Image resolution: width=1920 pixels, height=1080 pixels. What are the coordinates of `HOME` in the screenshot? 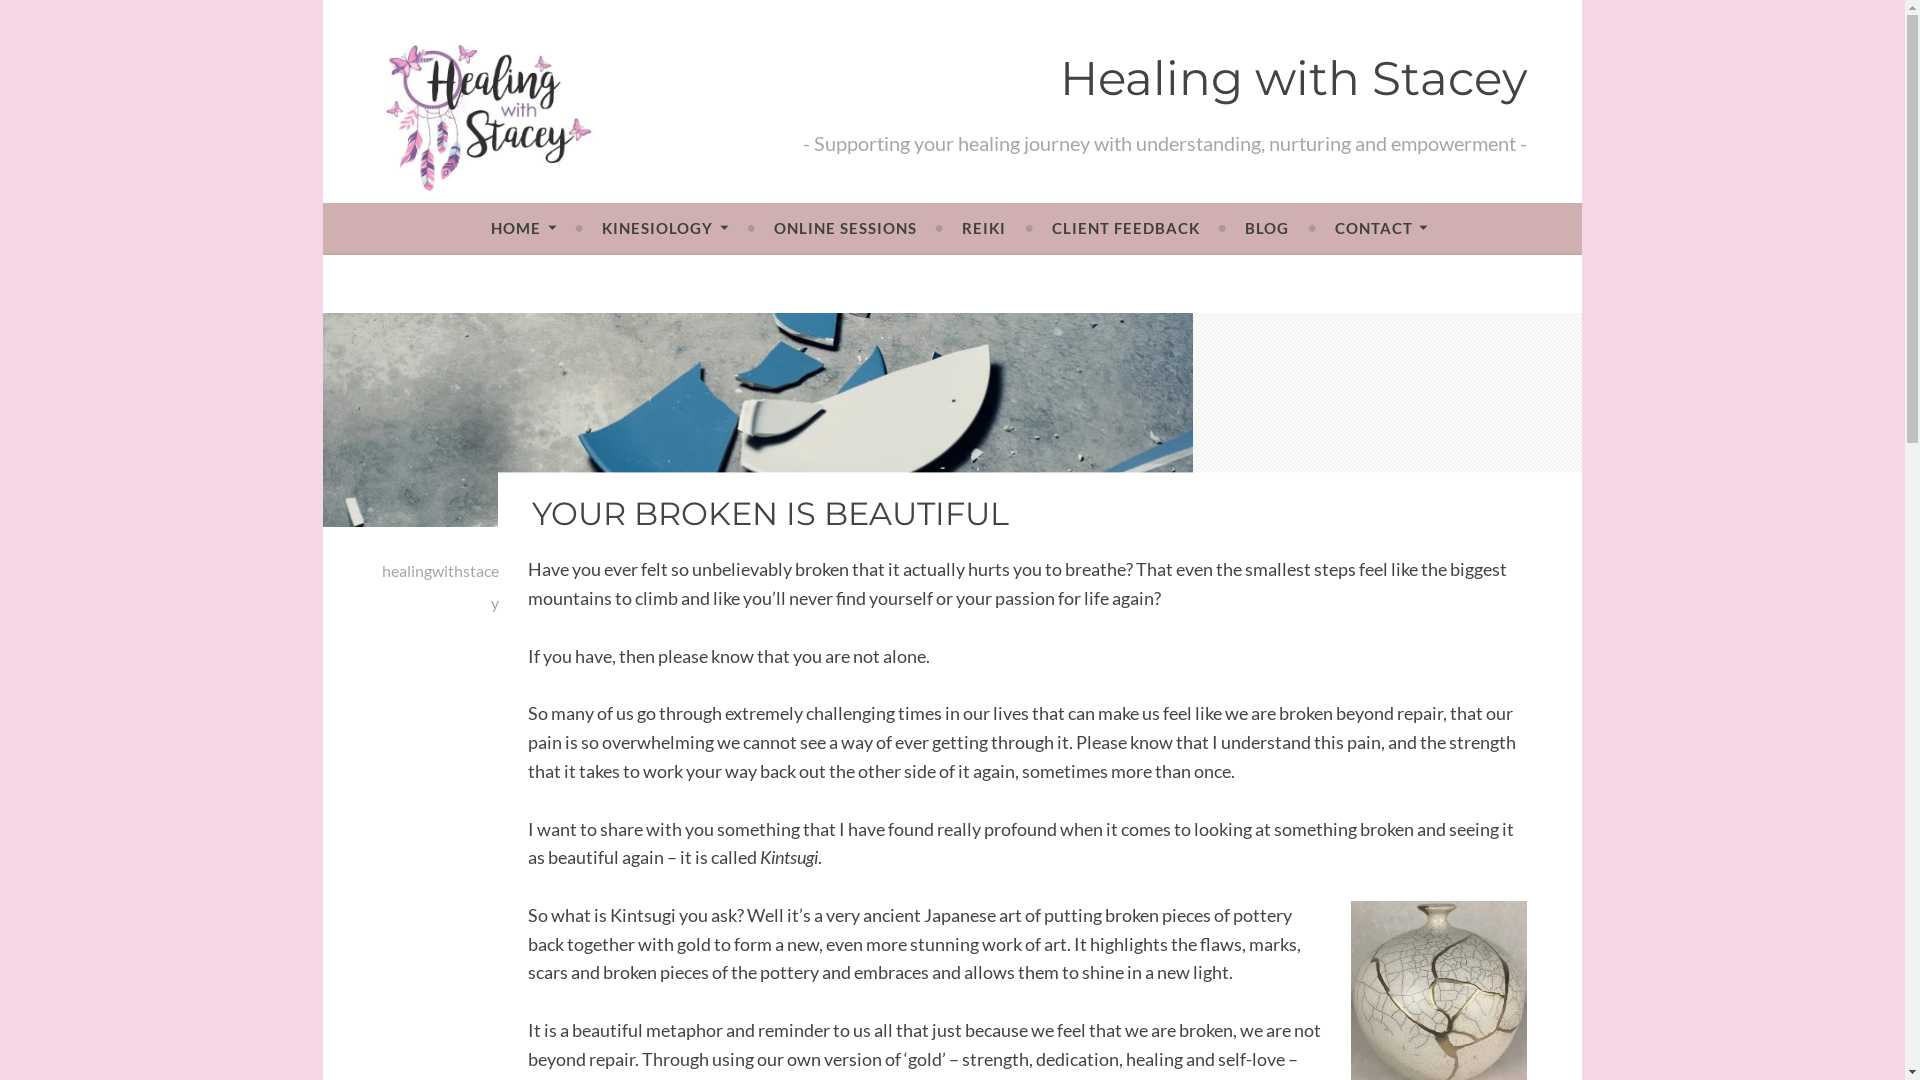 It's located at (524, 228).